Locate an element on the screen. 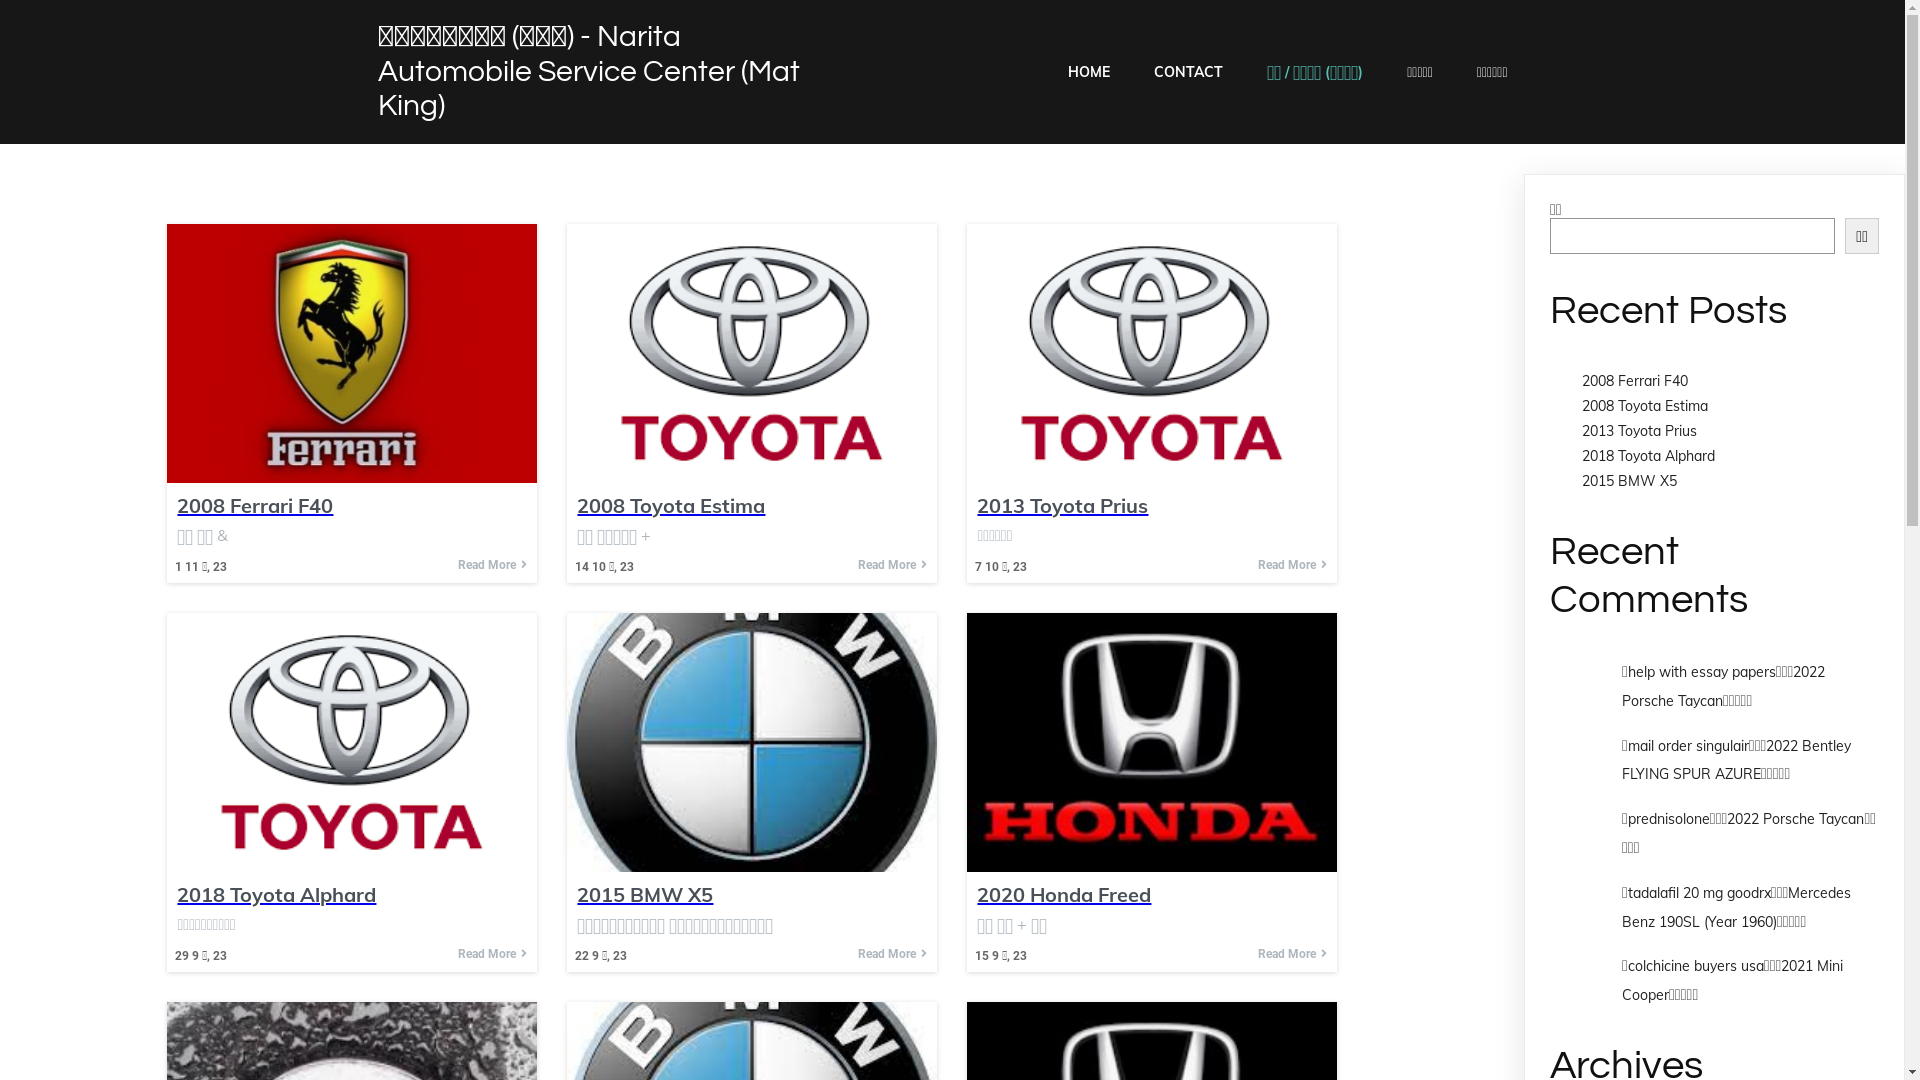 This screenshot has height=1080, width=1920. Read More is located at coordinates (1292, 565).